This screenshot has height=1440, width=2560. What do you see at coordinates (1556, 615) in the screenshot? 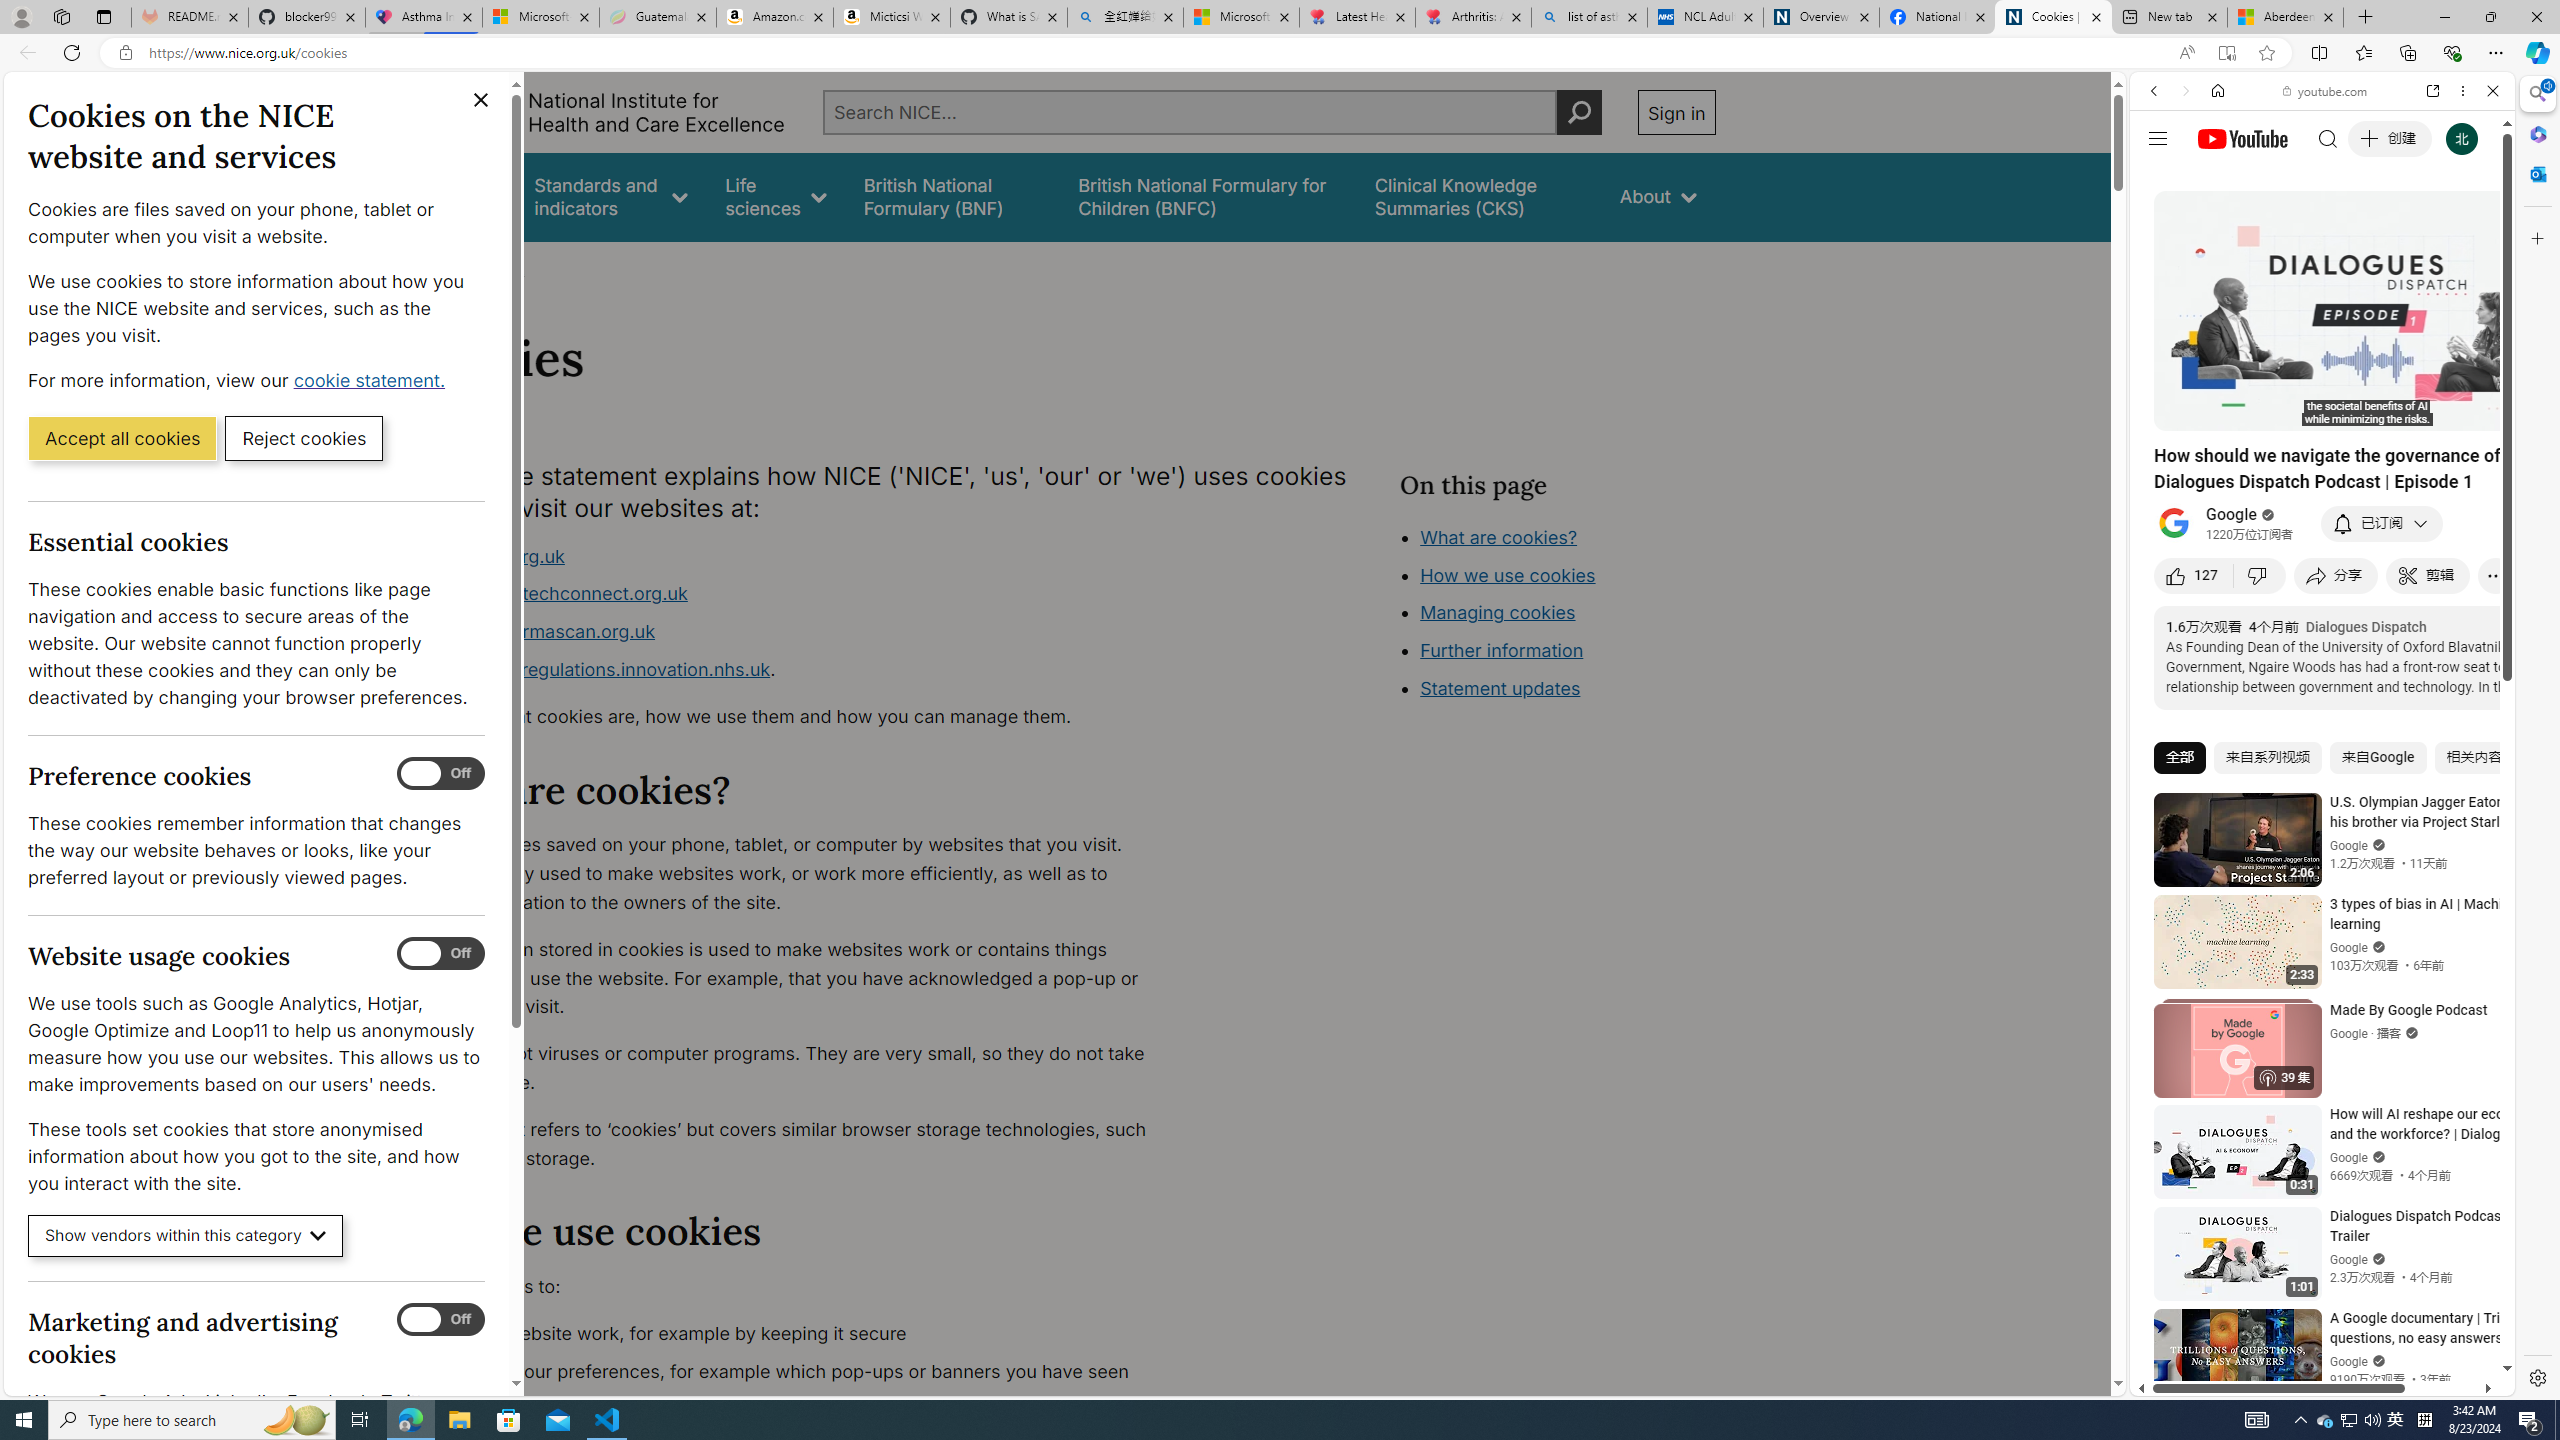
I see `Class: in-page-nav__list` at bounding box center [1556, 615].